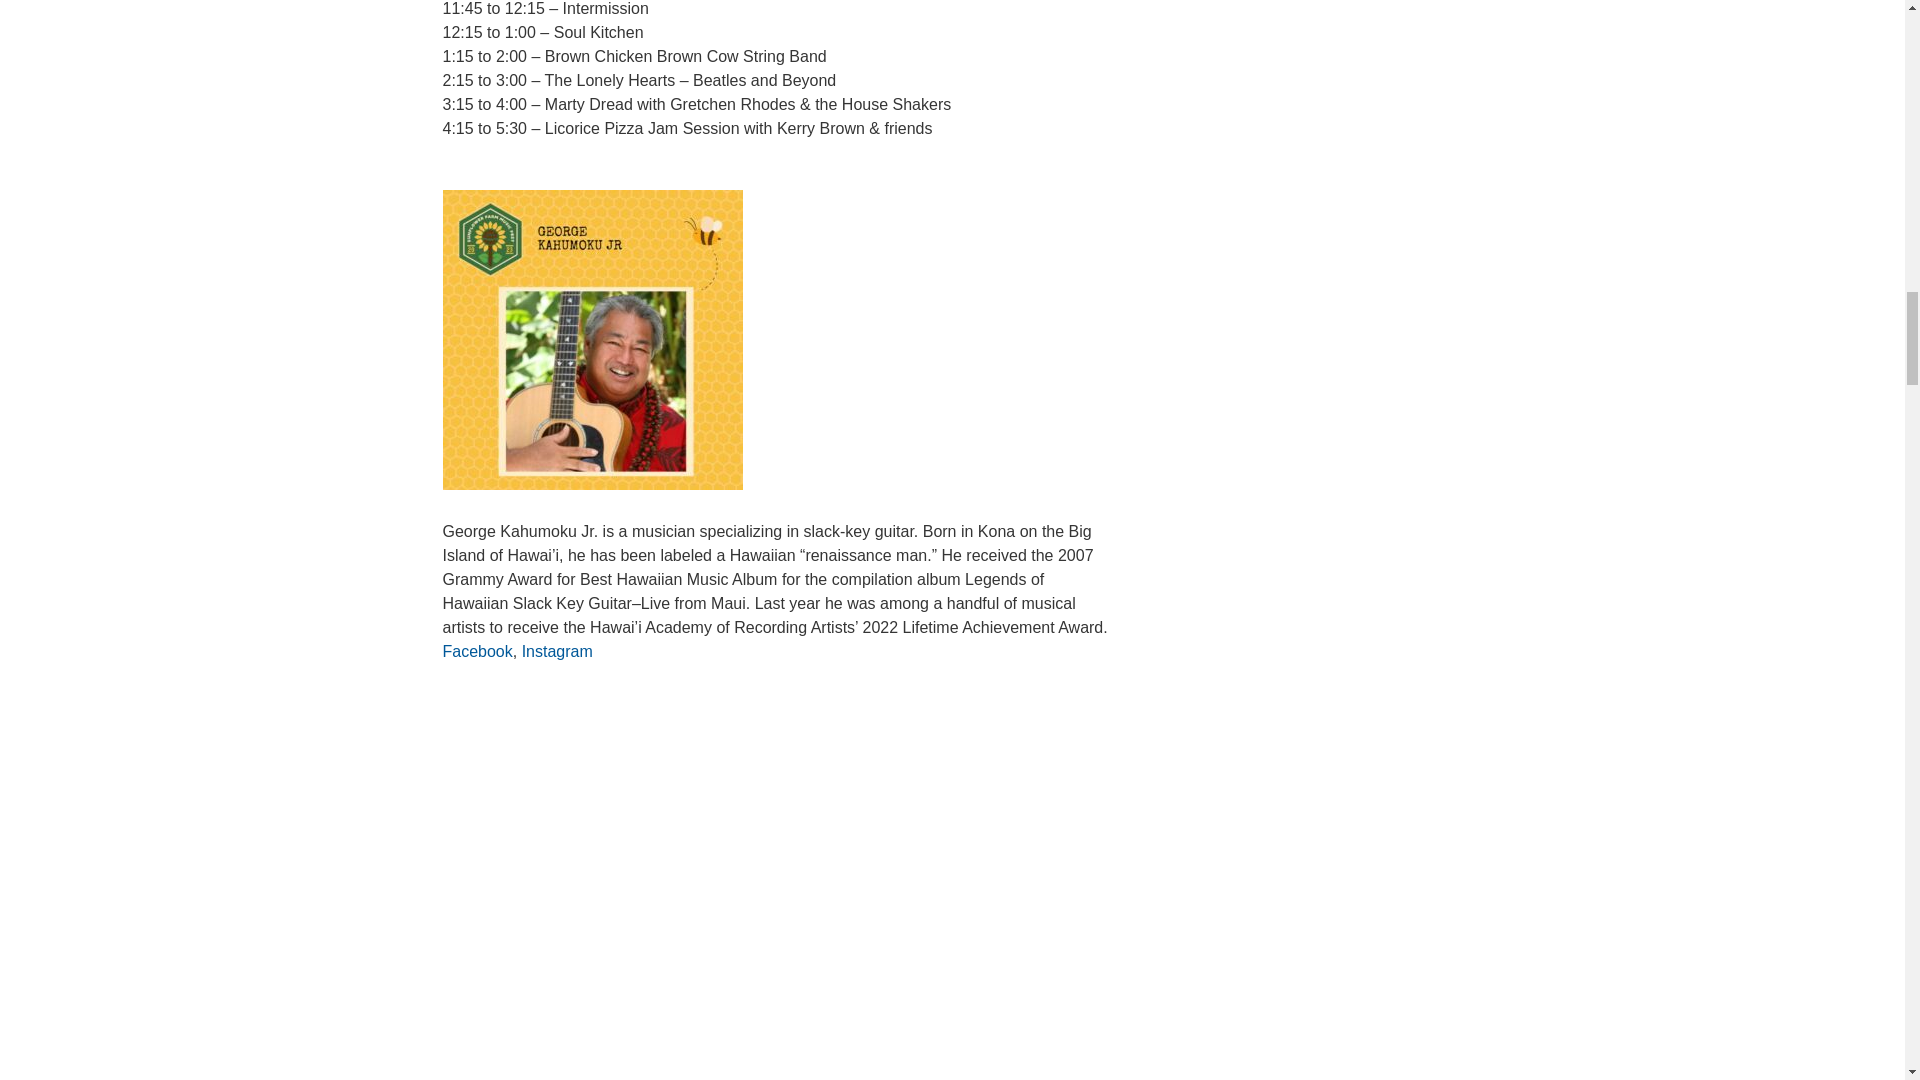  What do you see at coordinates (476, 650) in the screenshot?
I see `Facebook` at bounding box center [476, 650].